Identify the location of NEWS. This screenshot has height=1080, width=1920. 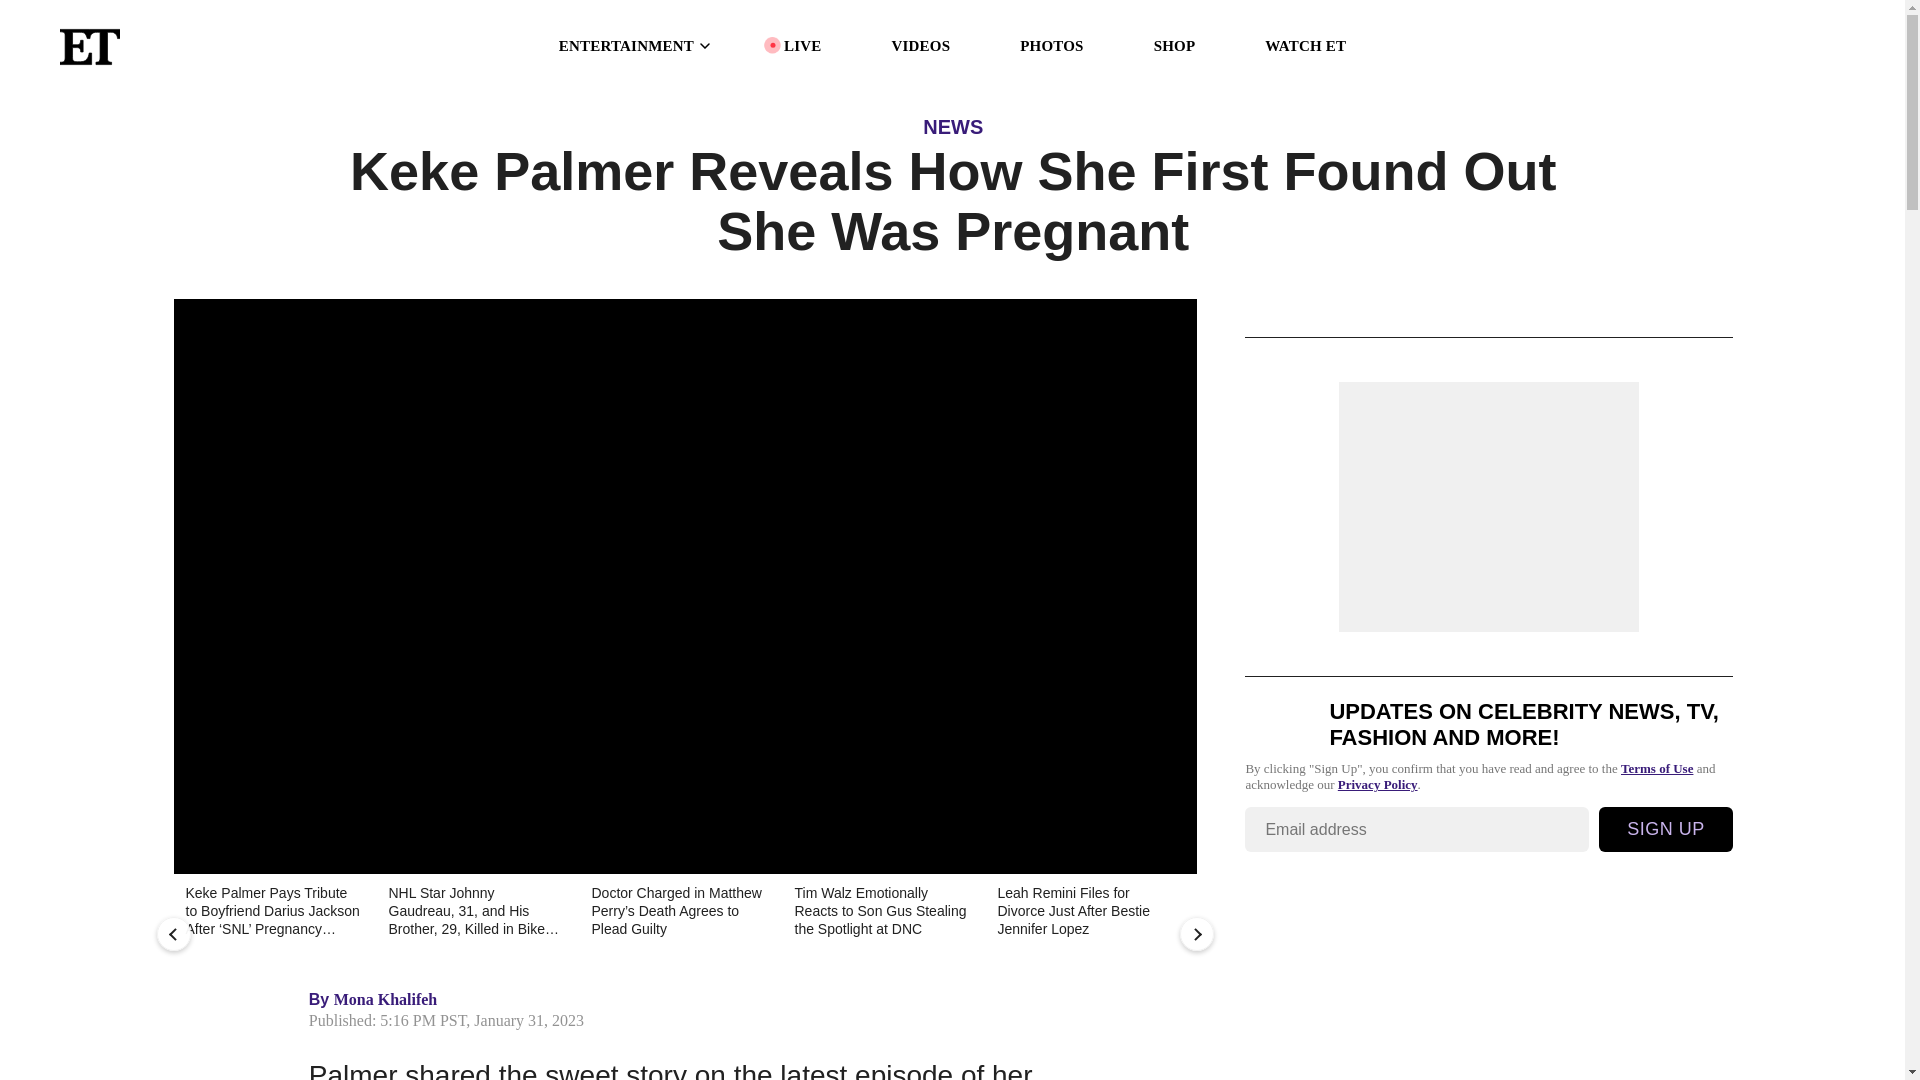
(953, 126).